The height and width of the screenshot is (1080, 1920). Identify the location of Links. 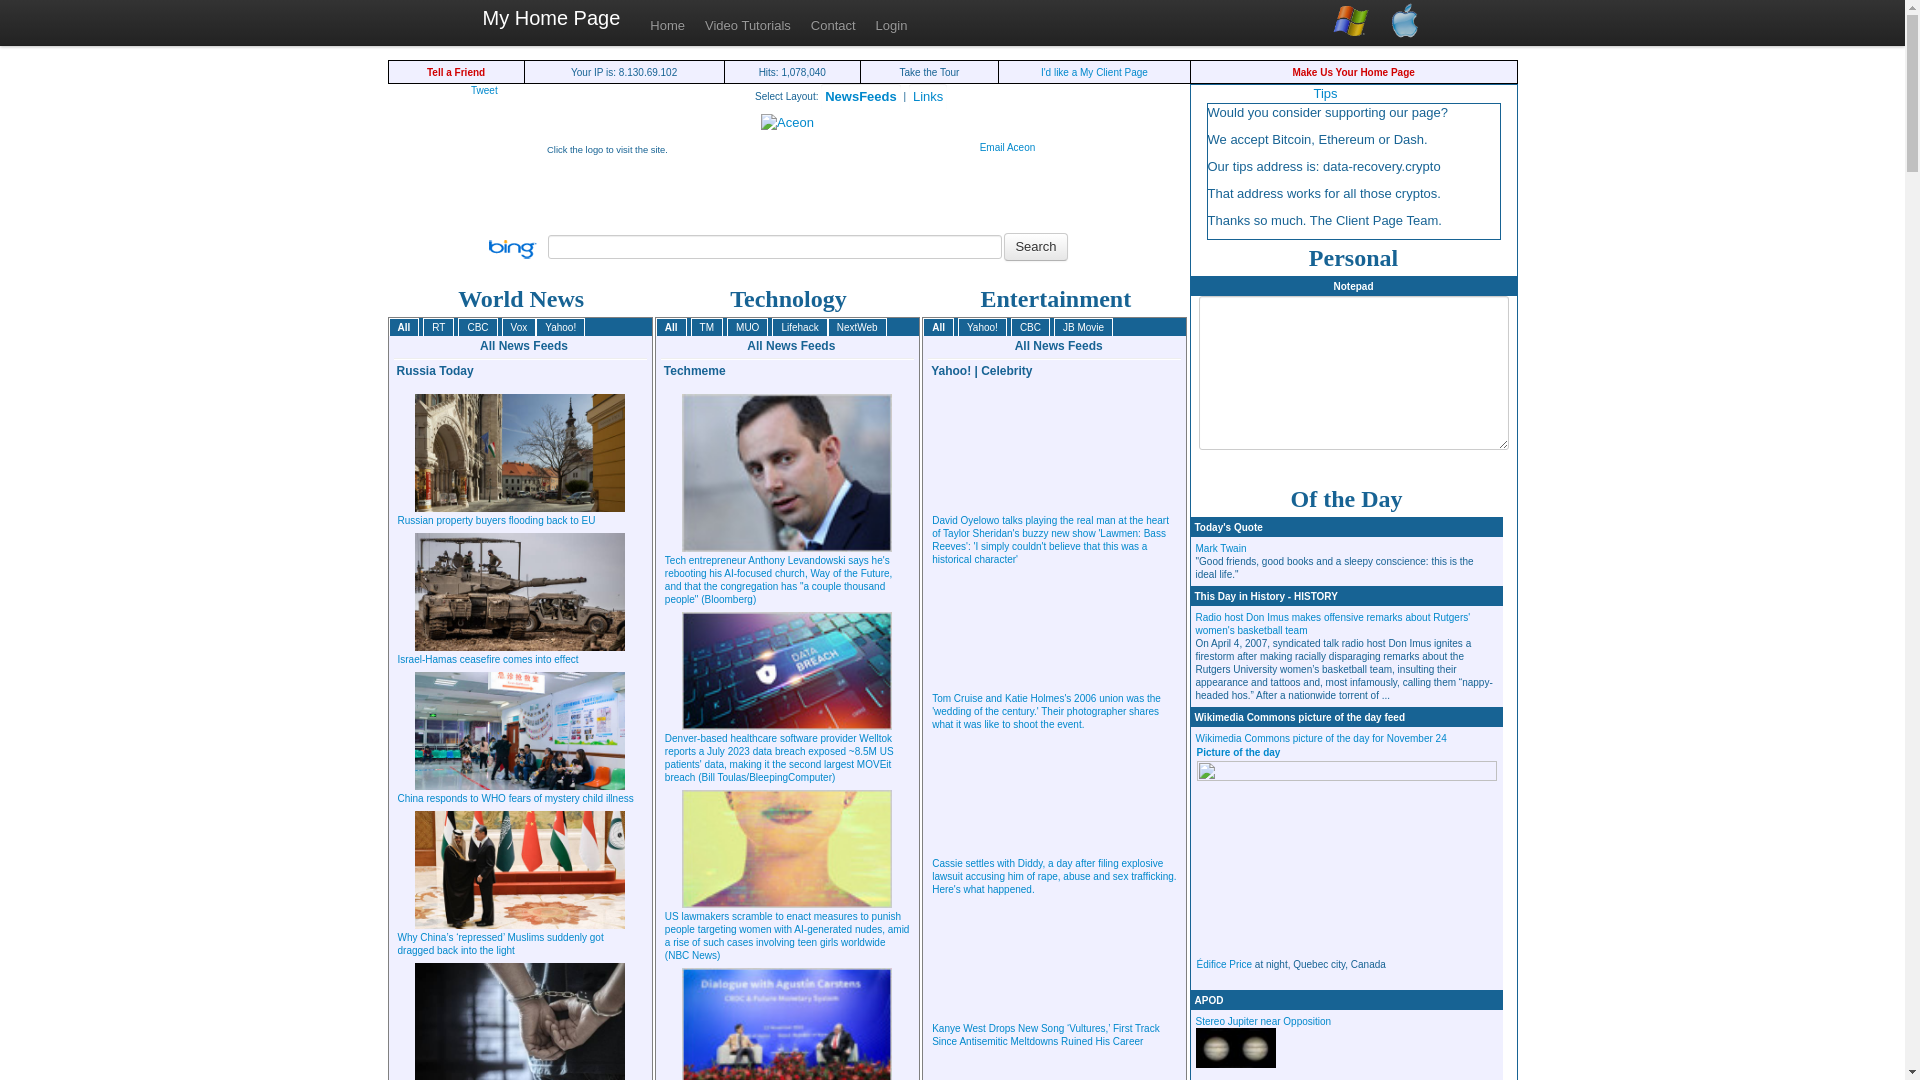
(928, 97).